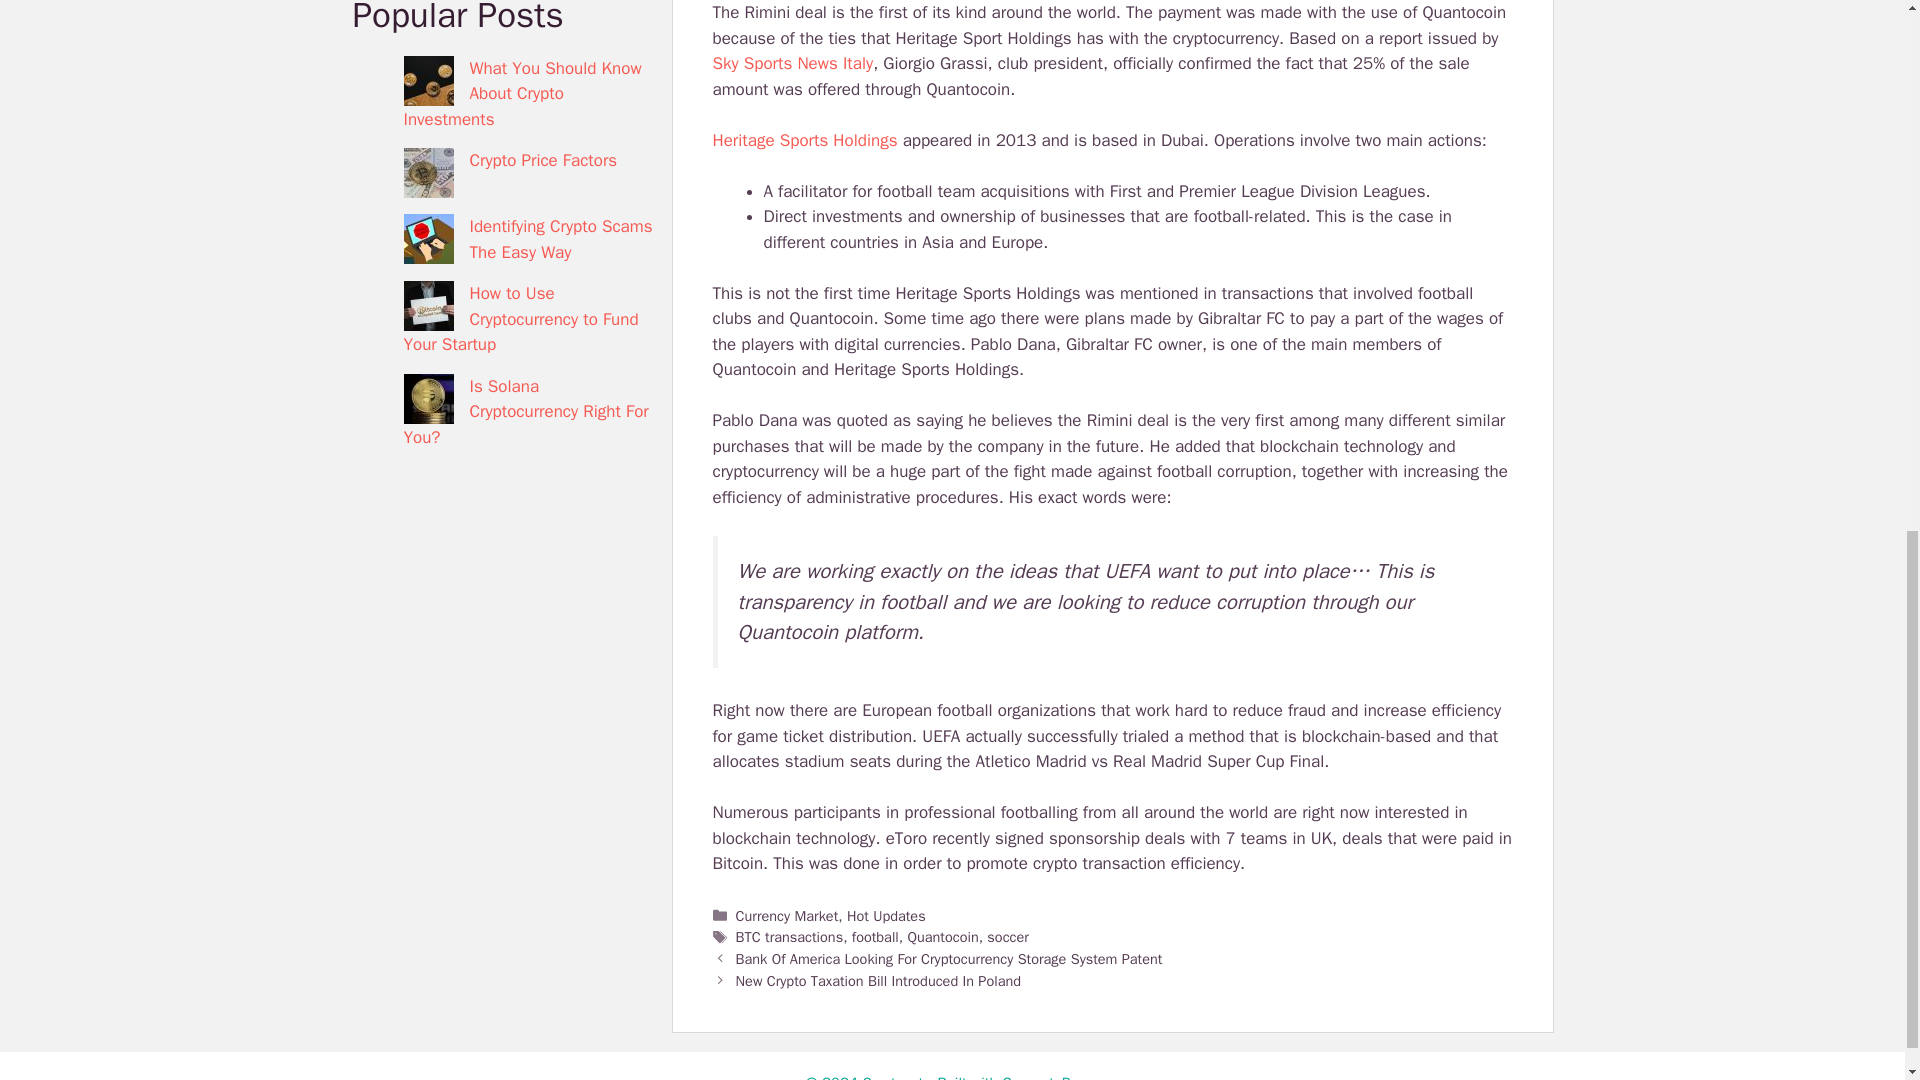  Describe the element at coordinates (942, 936) in the screenshot. I see `Quantocoin` at that location.